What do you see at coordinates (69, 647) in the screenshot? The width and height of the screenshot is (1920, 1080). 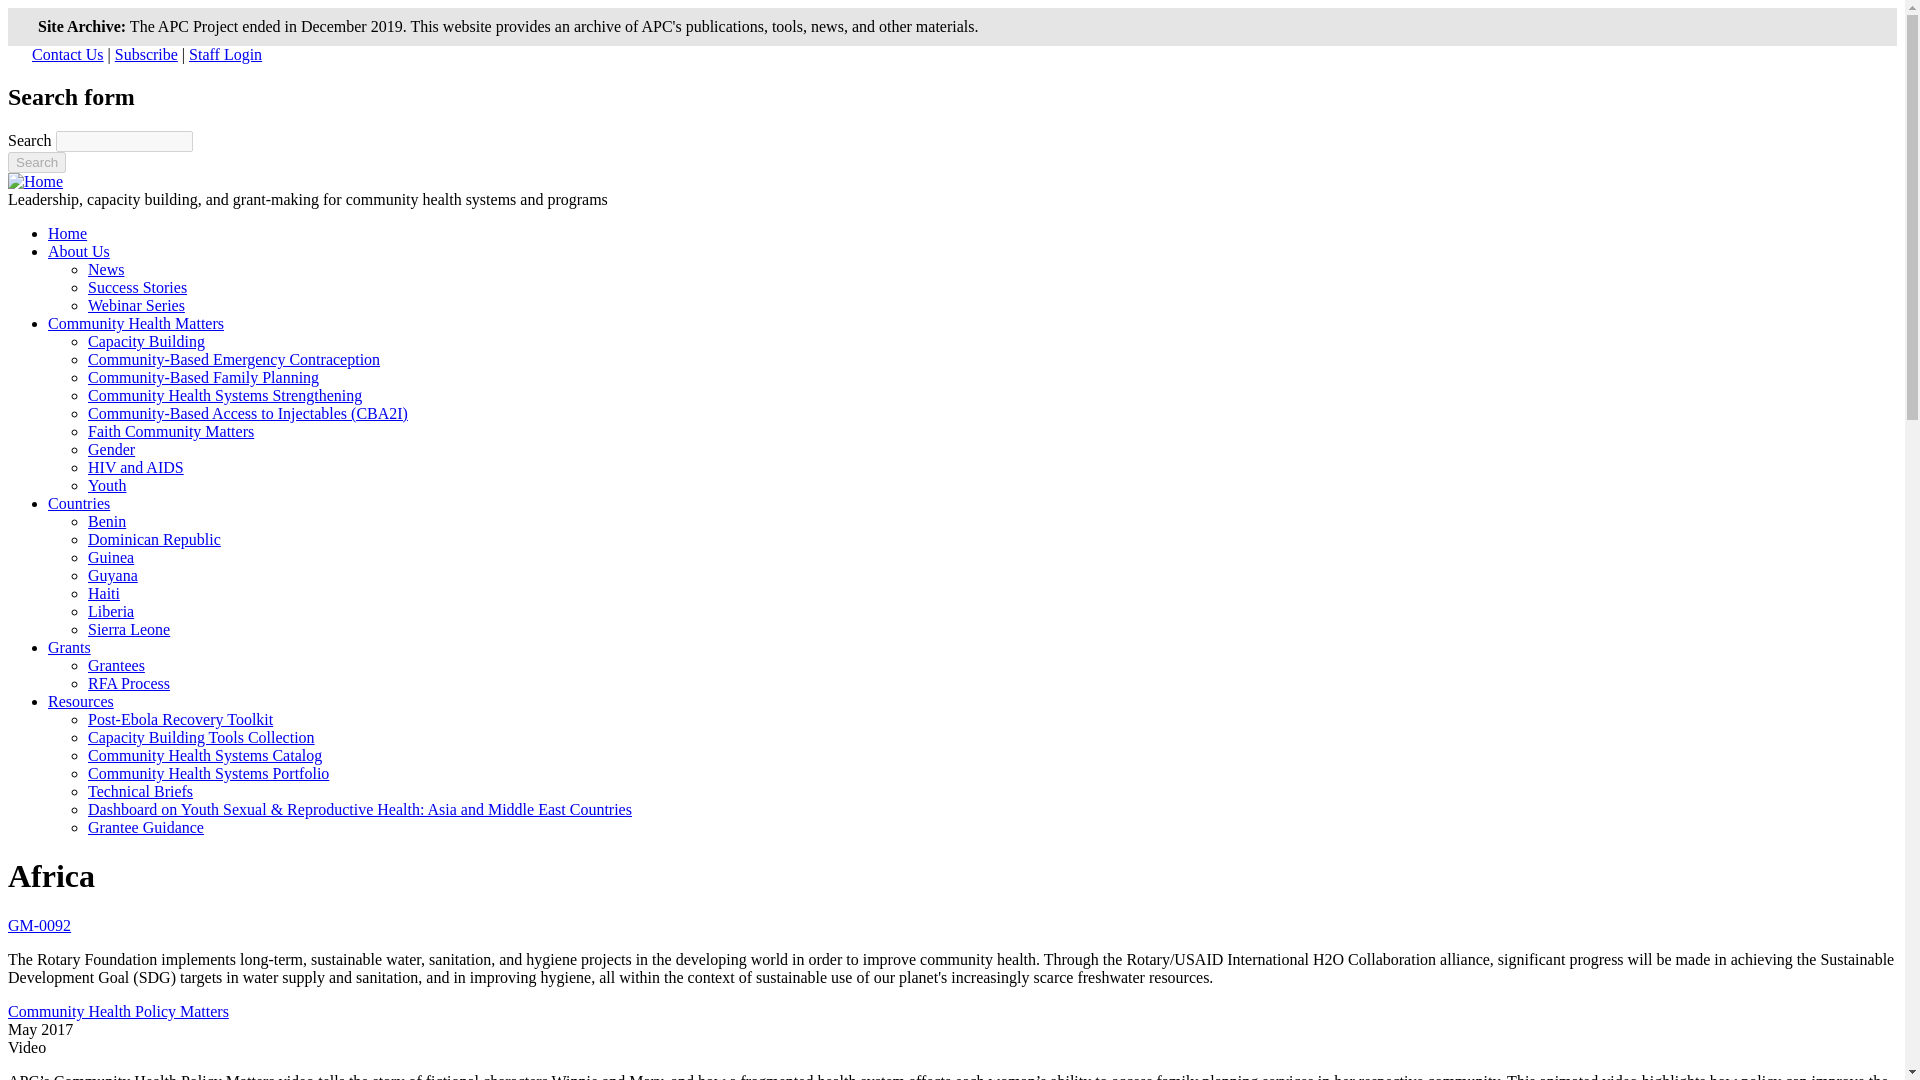 I see `Grants` at bounding box center [69, 647].